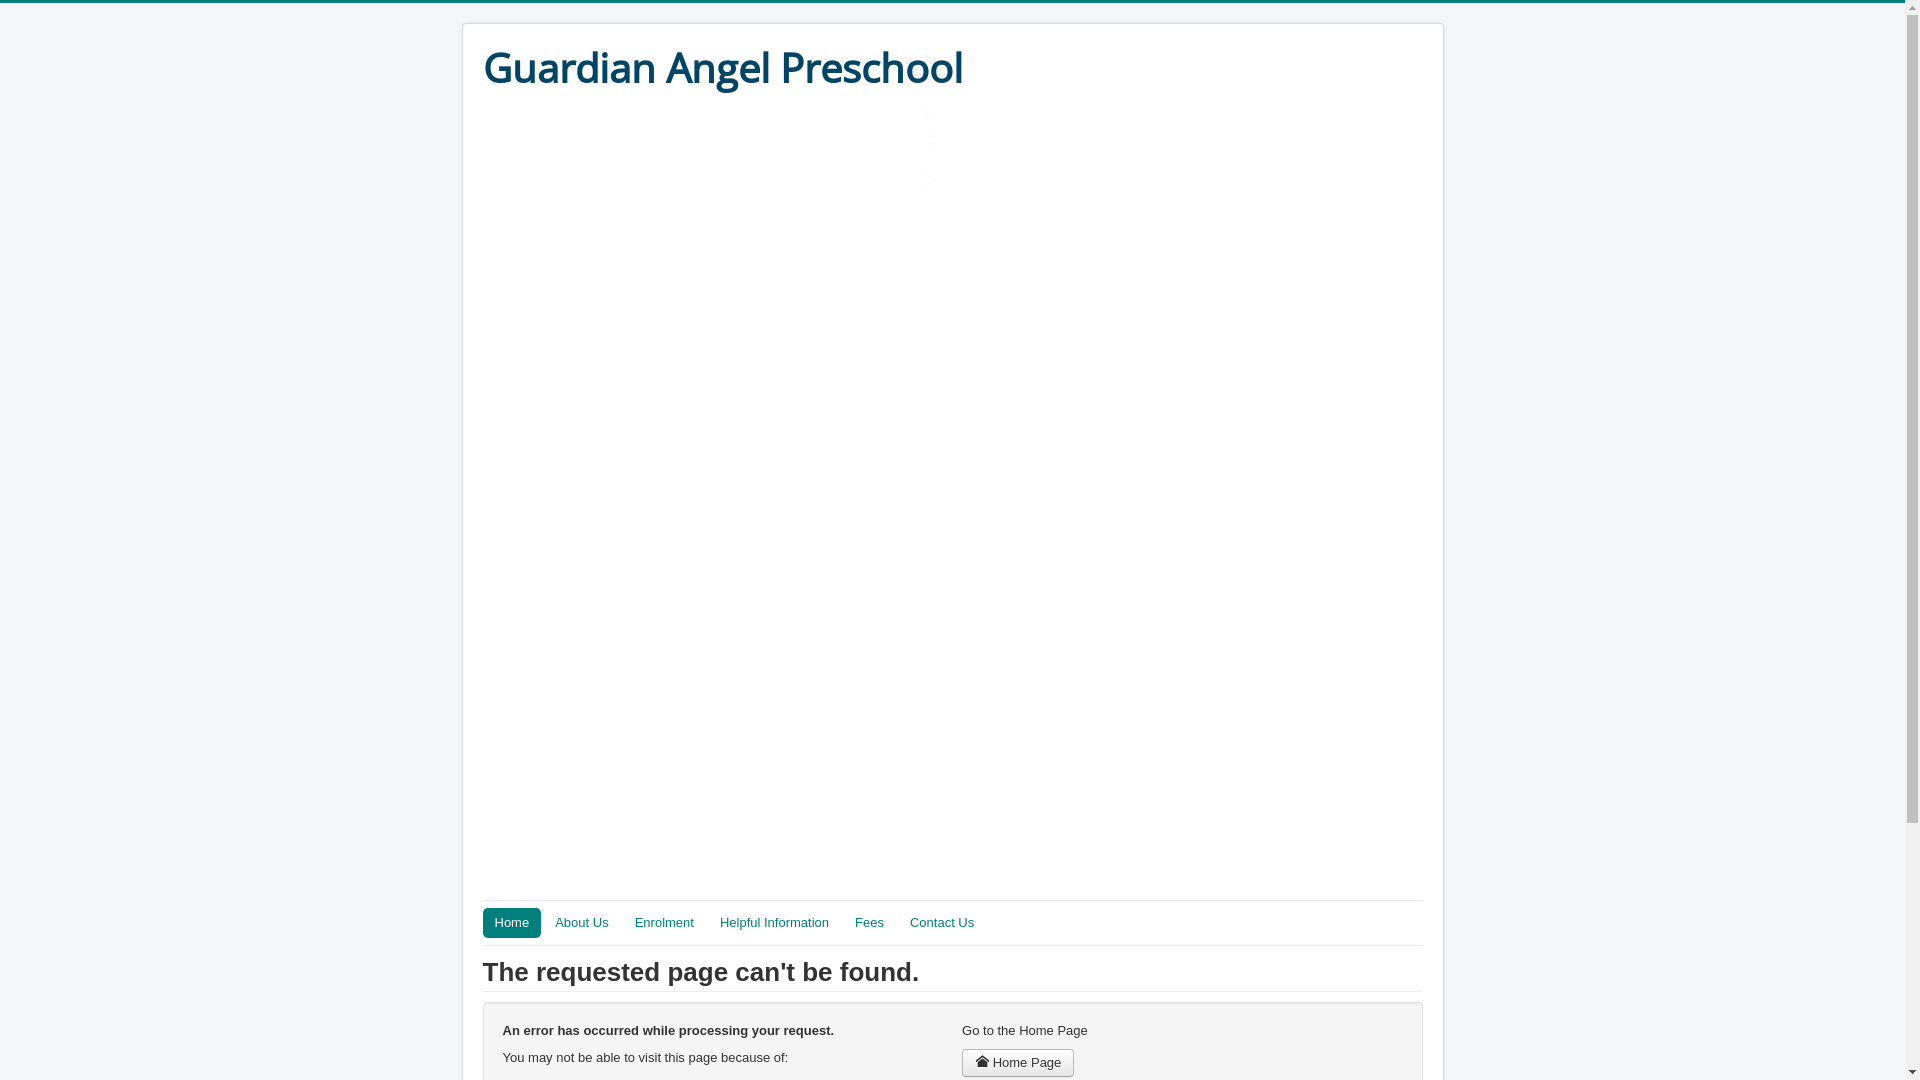 The image size is (1920, 1080). What do you see at coordinates (722, 68) in the screenshot?
I see `Guardian Angel Preschool` at bounding box center [722, 68].